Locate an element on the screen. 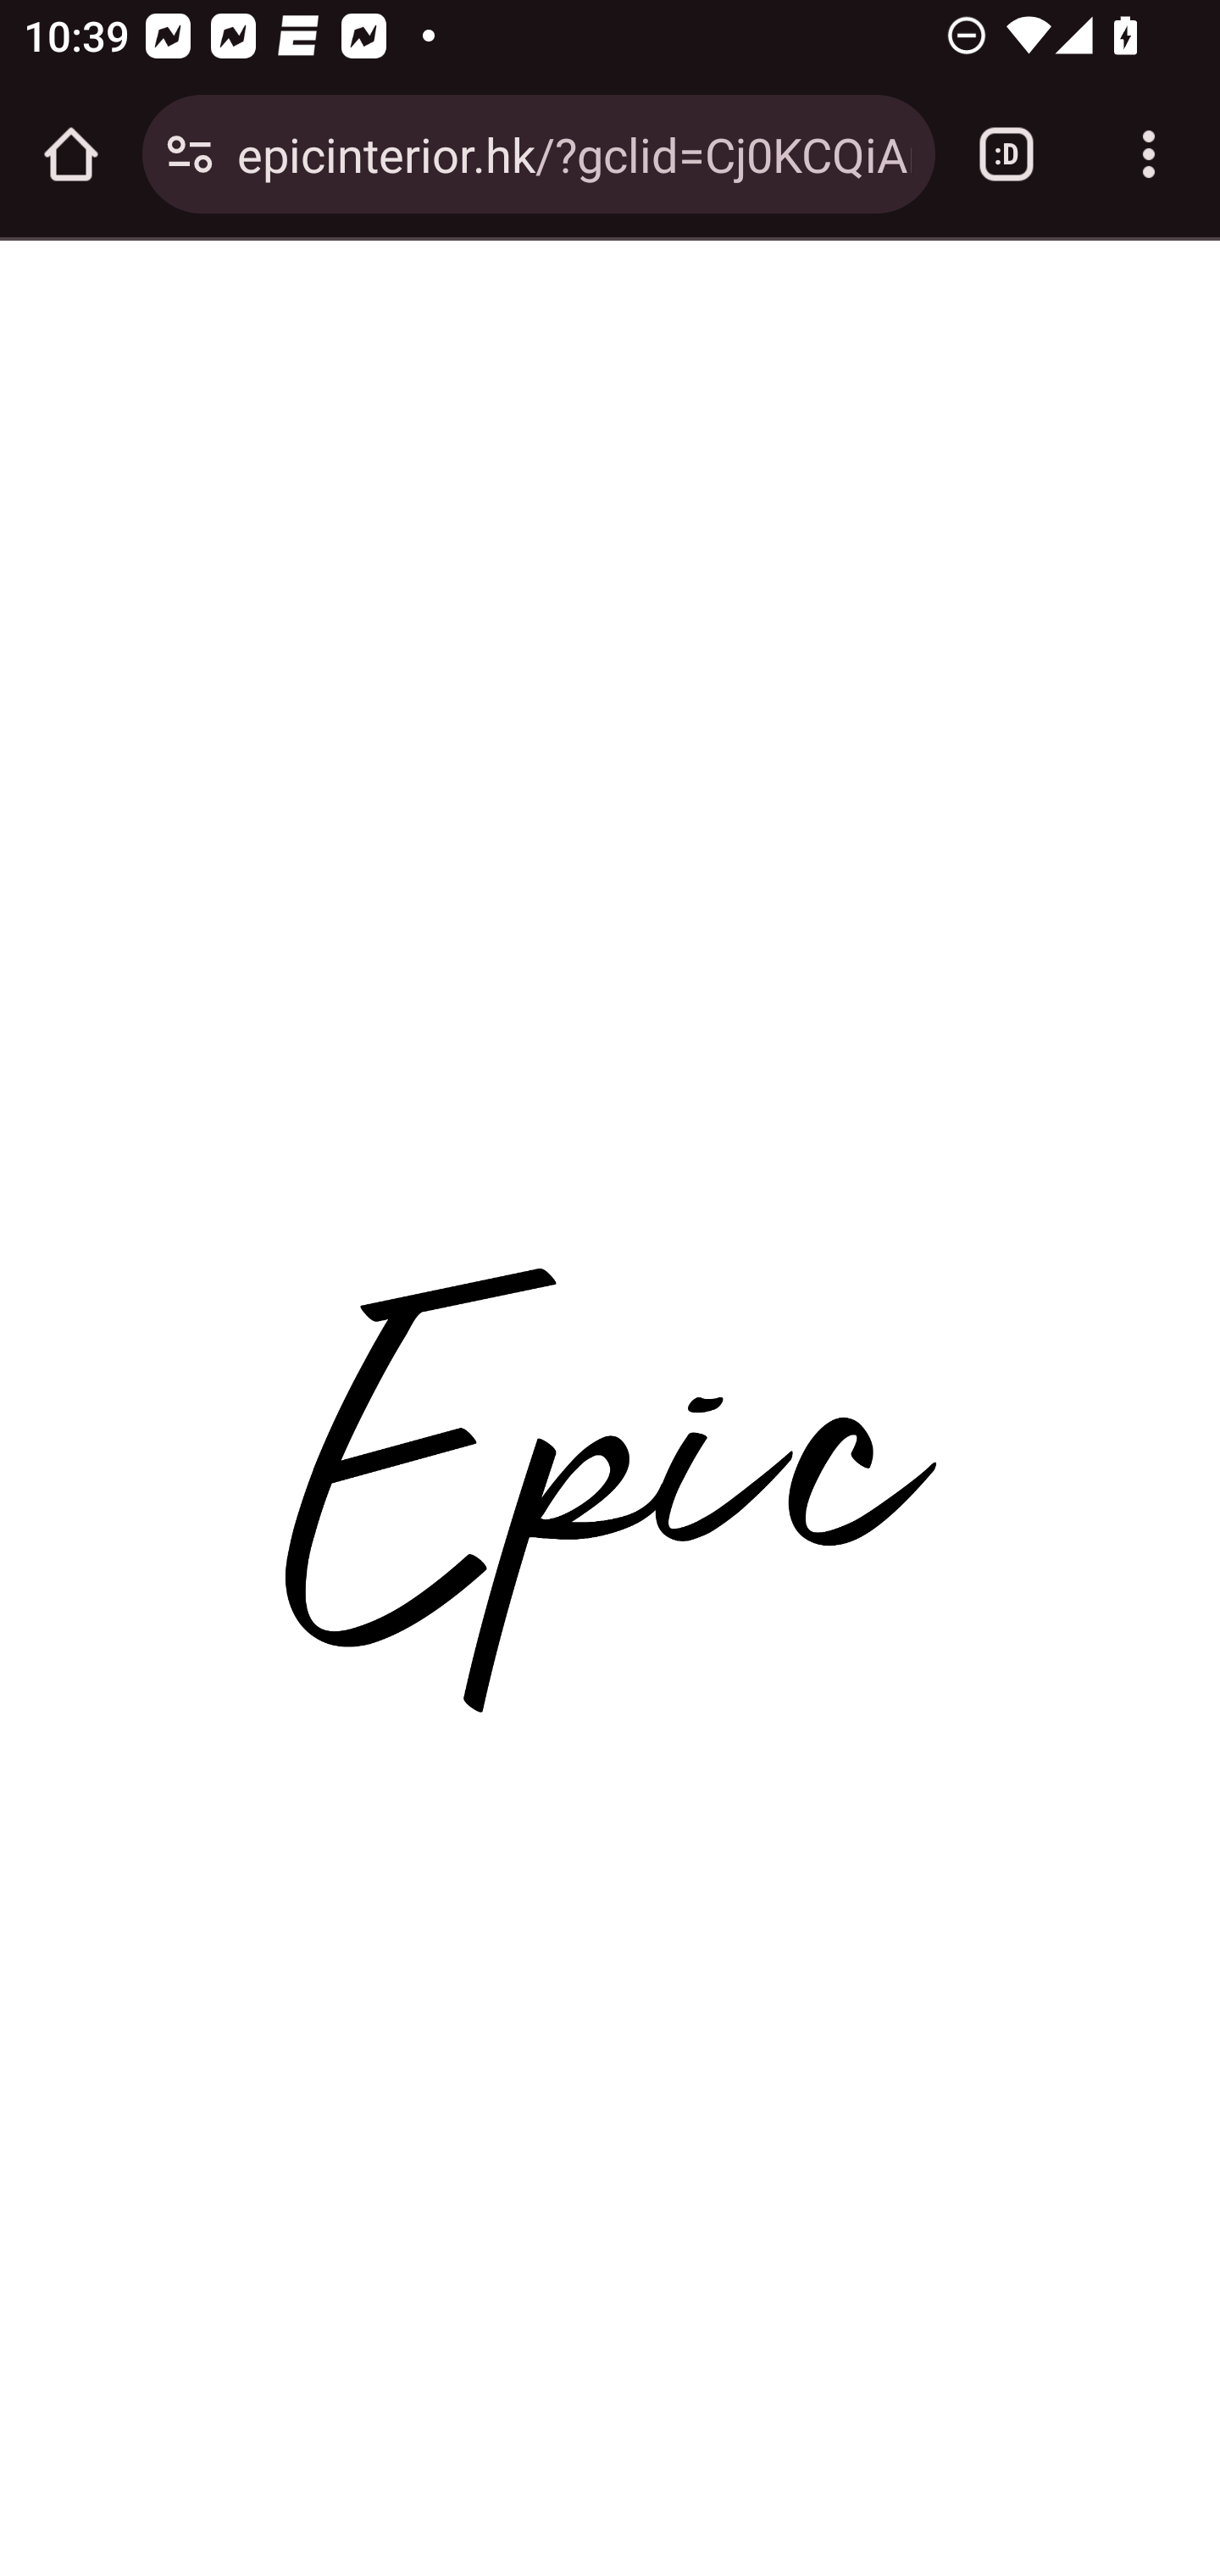  Connection is secure is located at coordinates (190, 154).